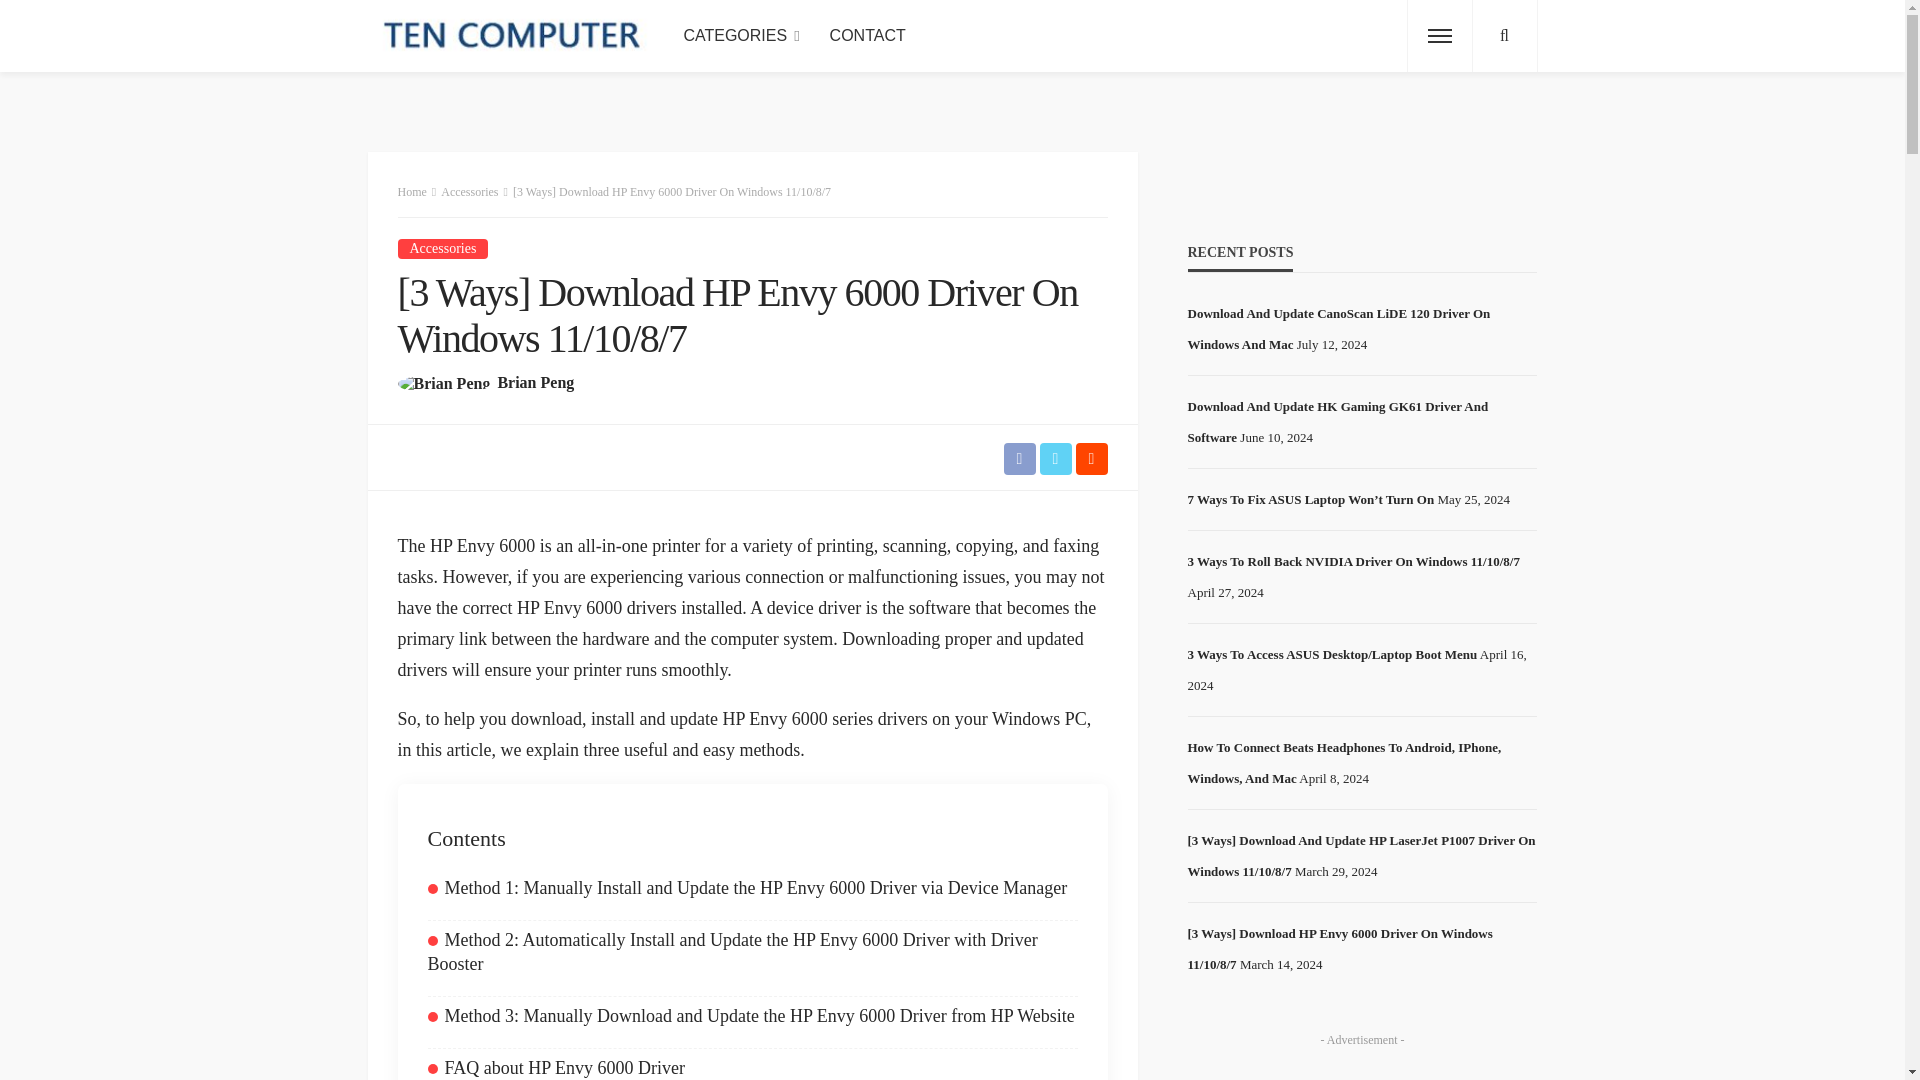 Image resolution: width=1920 pixels, height=1080 pixels. Describe the element at coordinates (412, 191) in the screenshot. I see `Home` at that location.